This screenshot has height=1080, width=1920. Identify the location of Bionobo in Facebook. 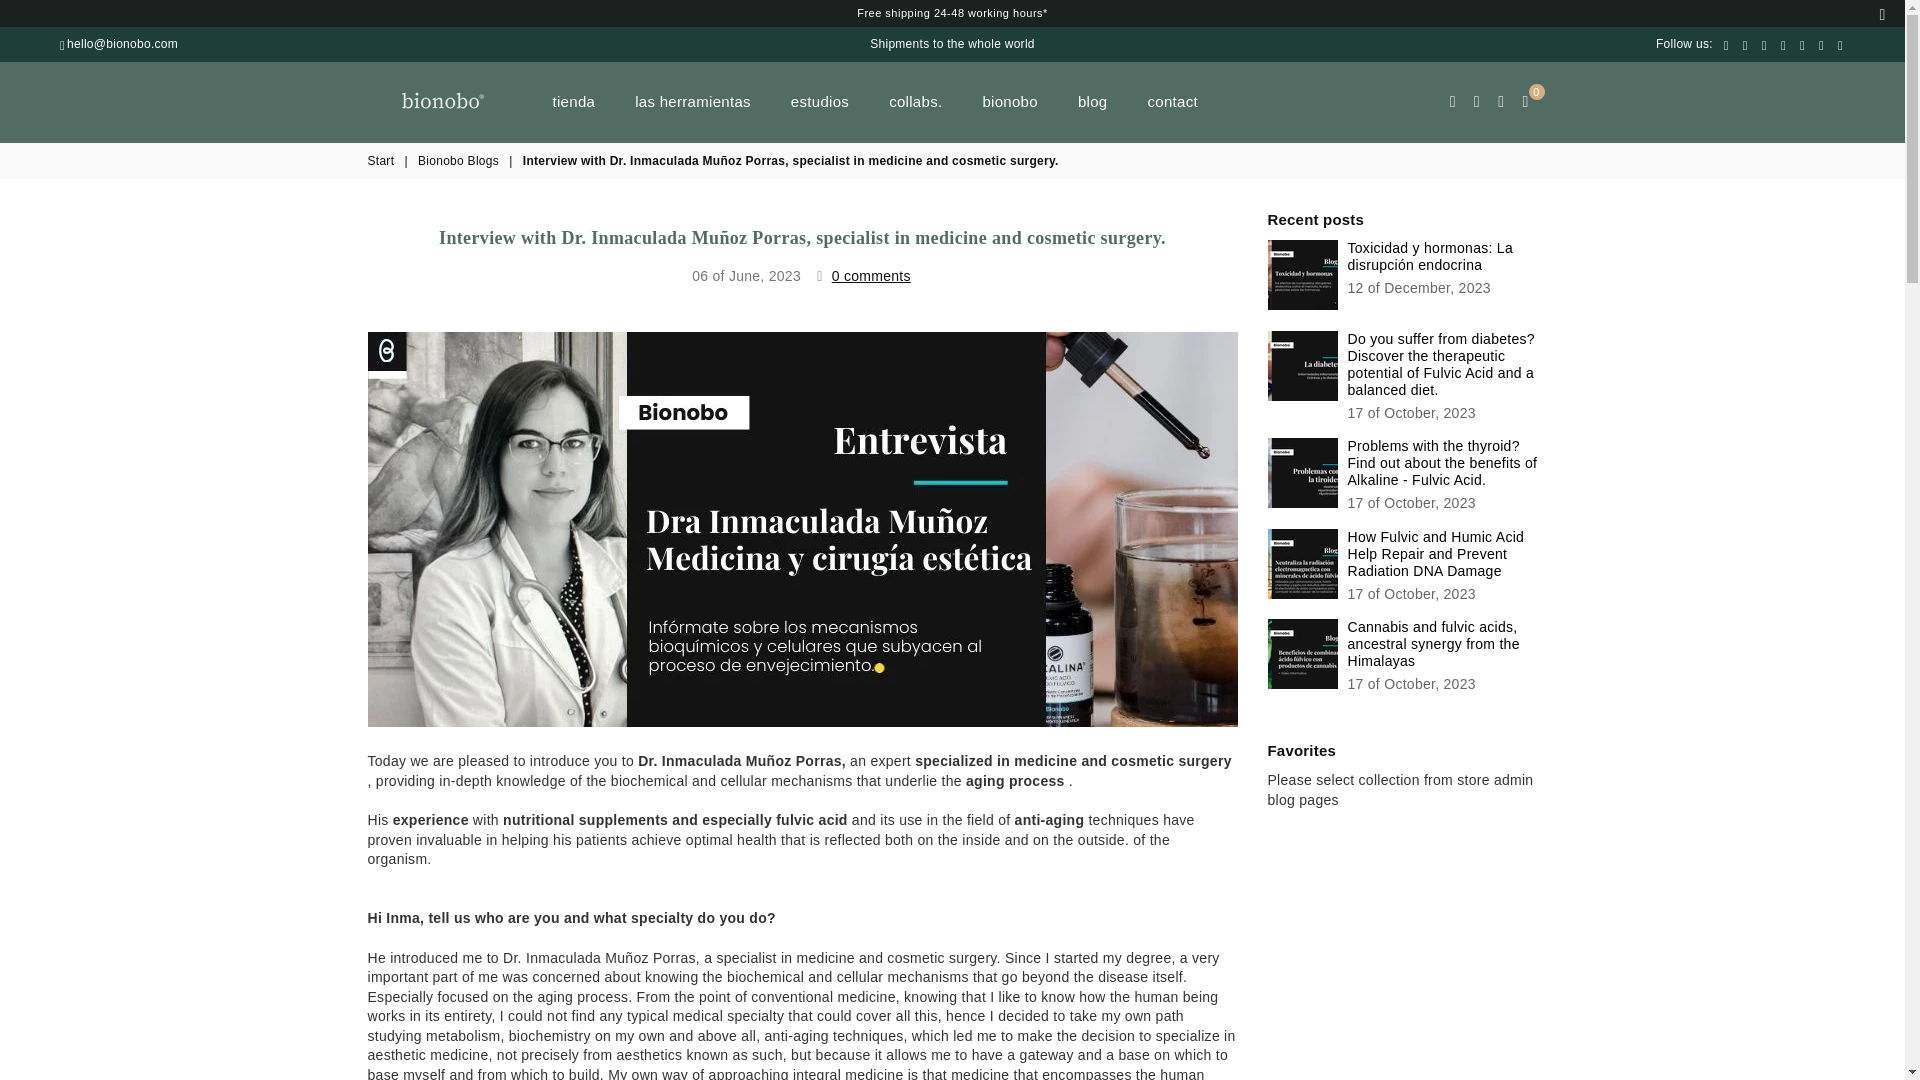
(1726, 44).